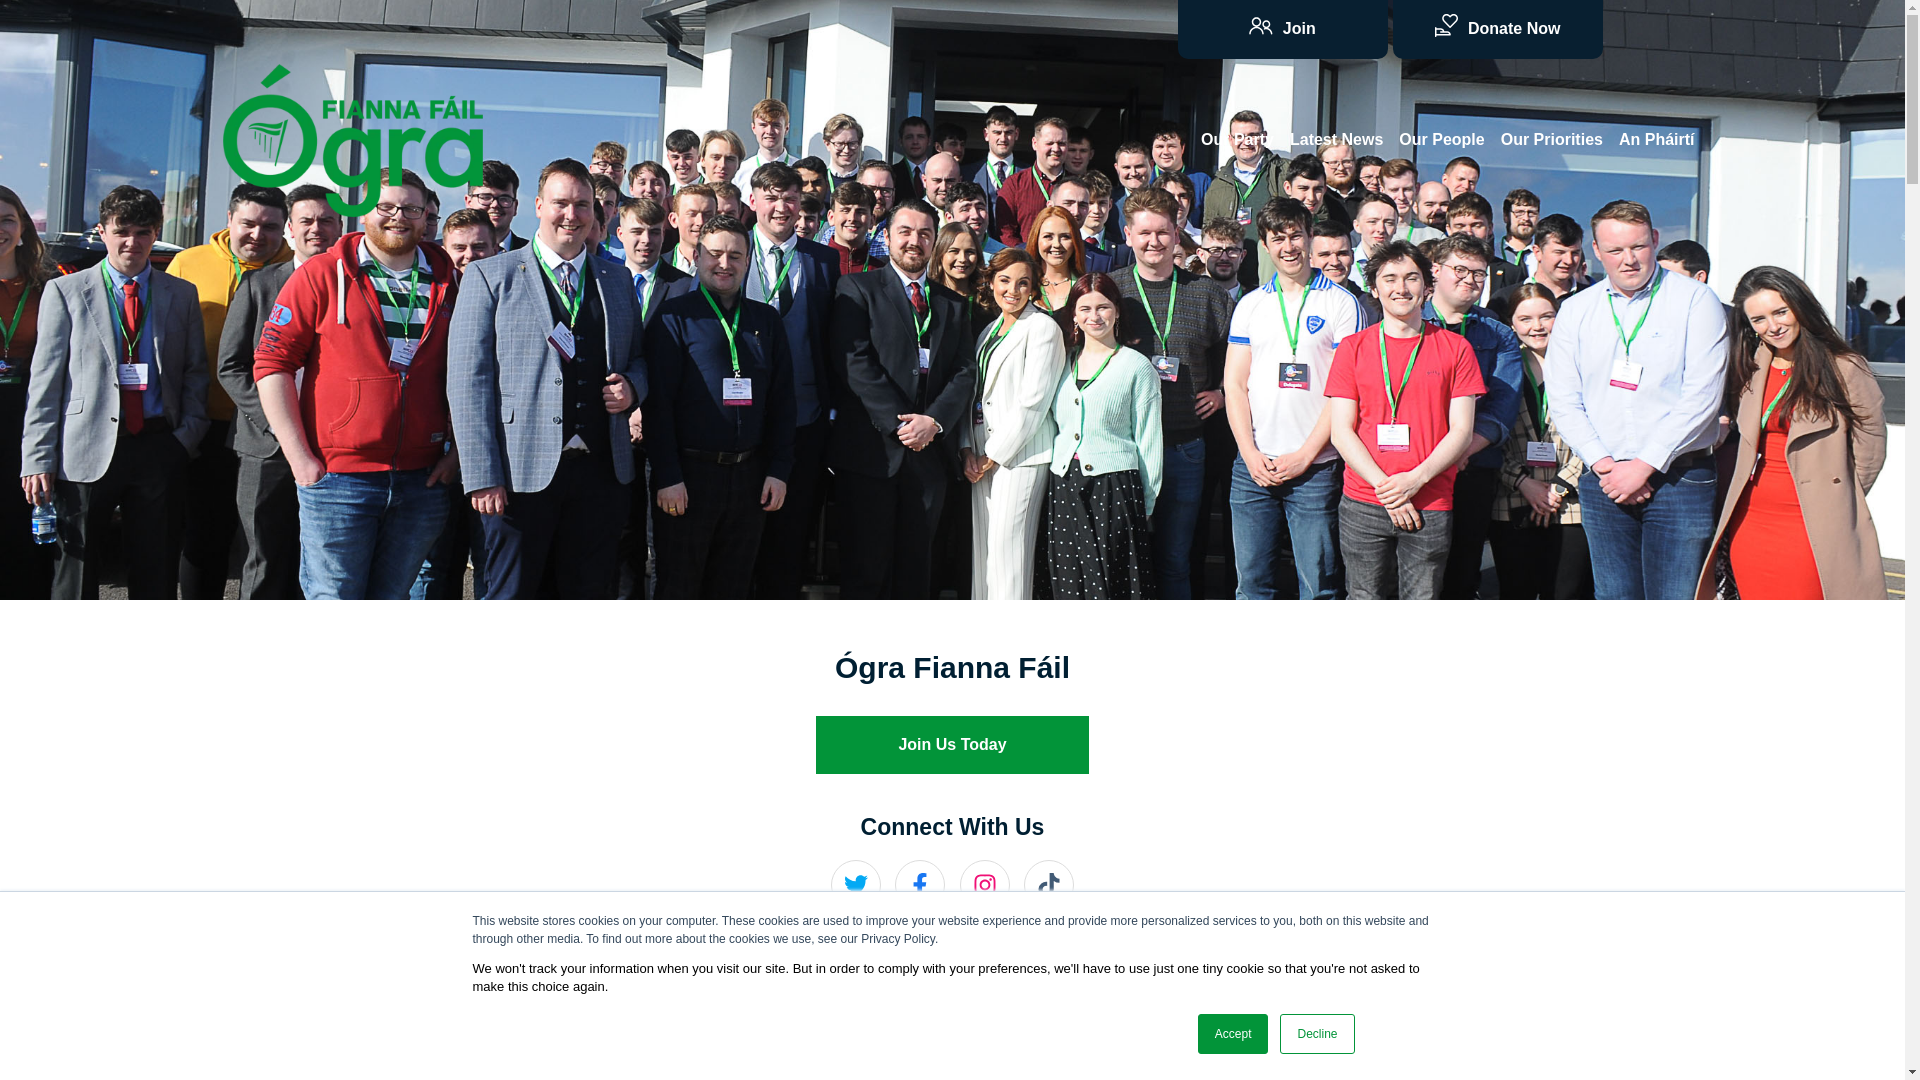 The image size is (1920, 1080). What do you see at coordinates (352, 140) in the screenshot?
I see `Ogra-Logo-Green` at bounding box center [352, 140].